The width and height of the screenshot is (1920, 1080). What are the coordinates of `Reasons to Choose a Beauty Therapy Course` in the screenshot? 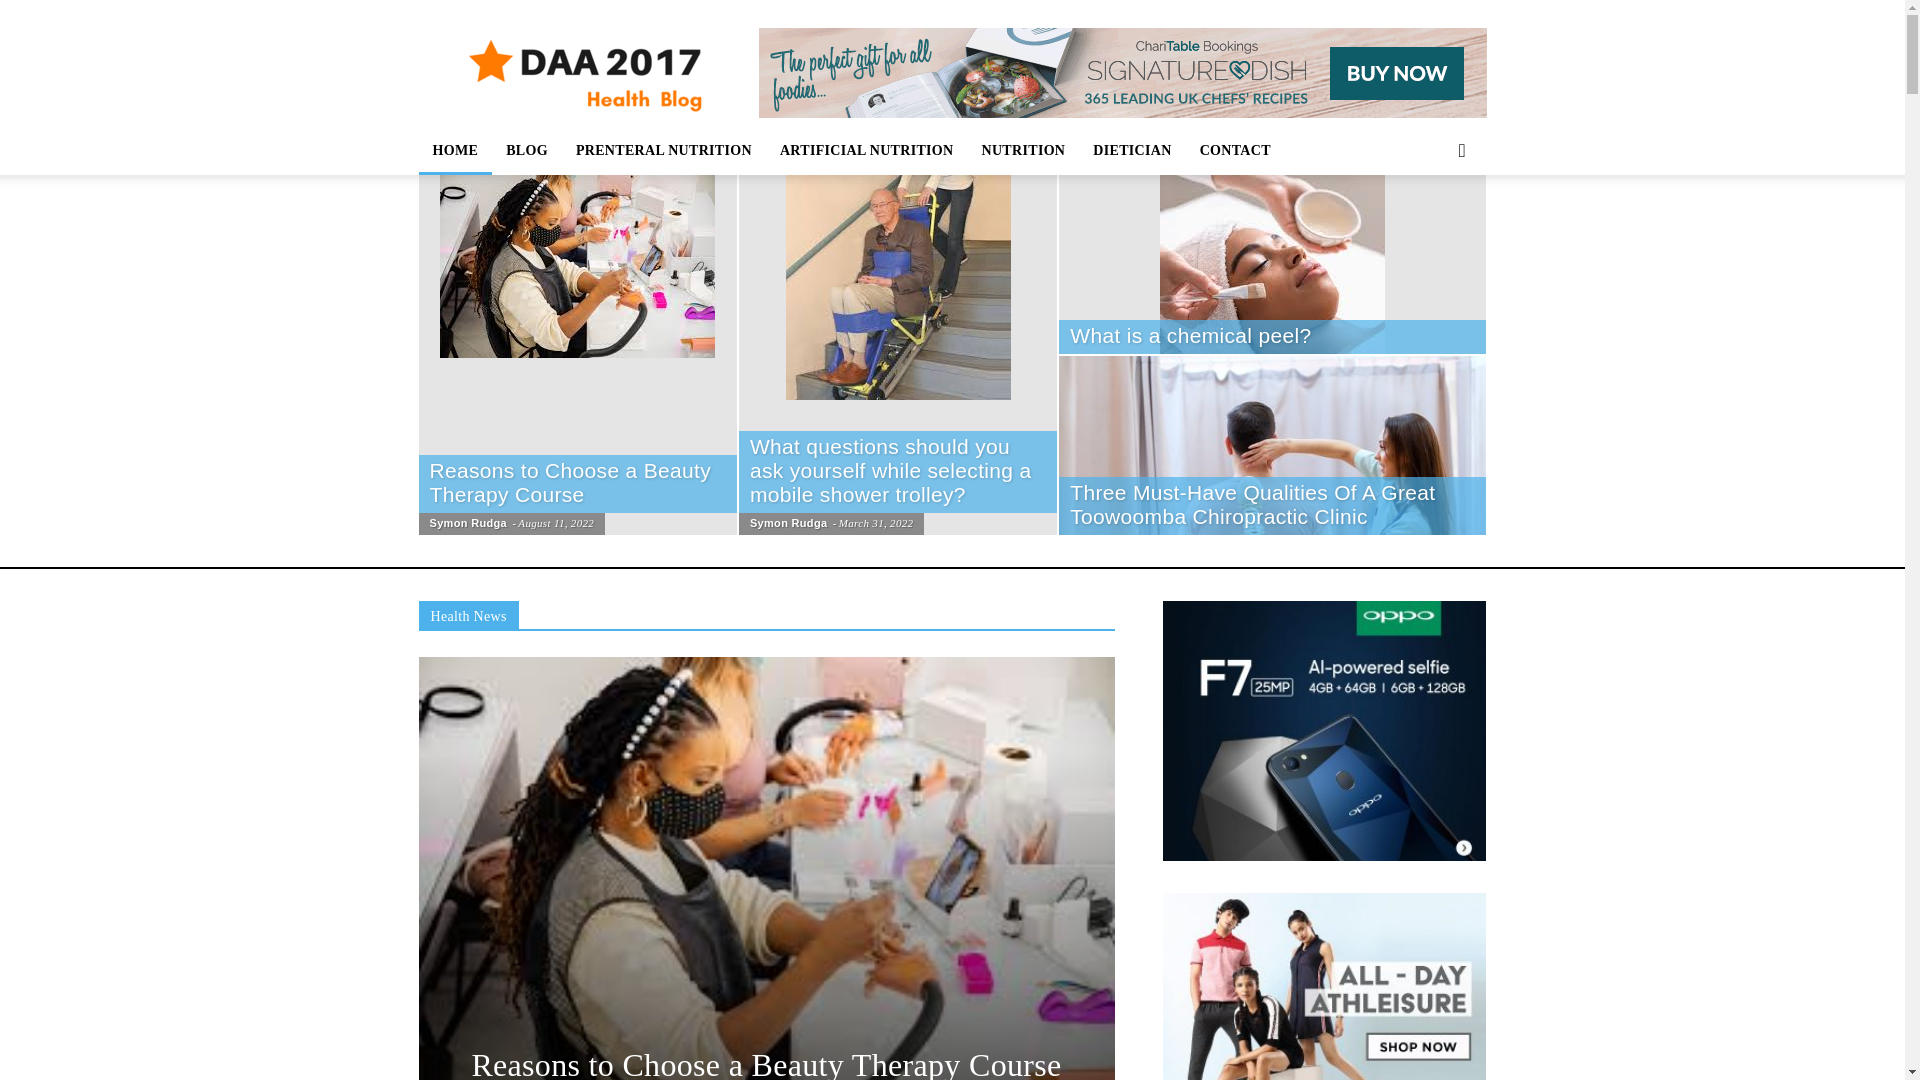 It's located at (766, 1063).